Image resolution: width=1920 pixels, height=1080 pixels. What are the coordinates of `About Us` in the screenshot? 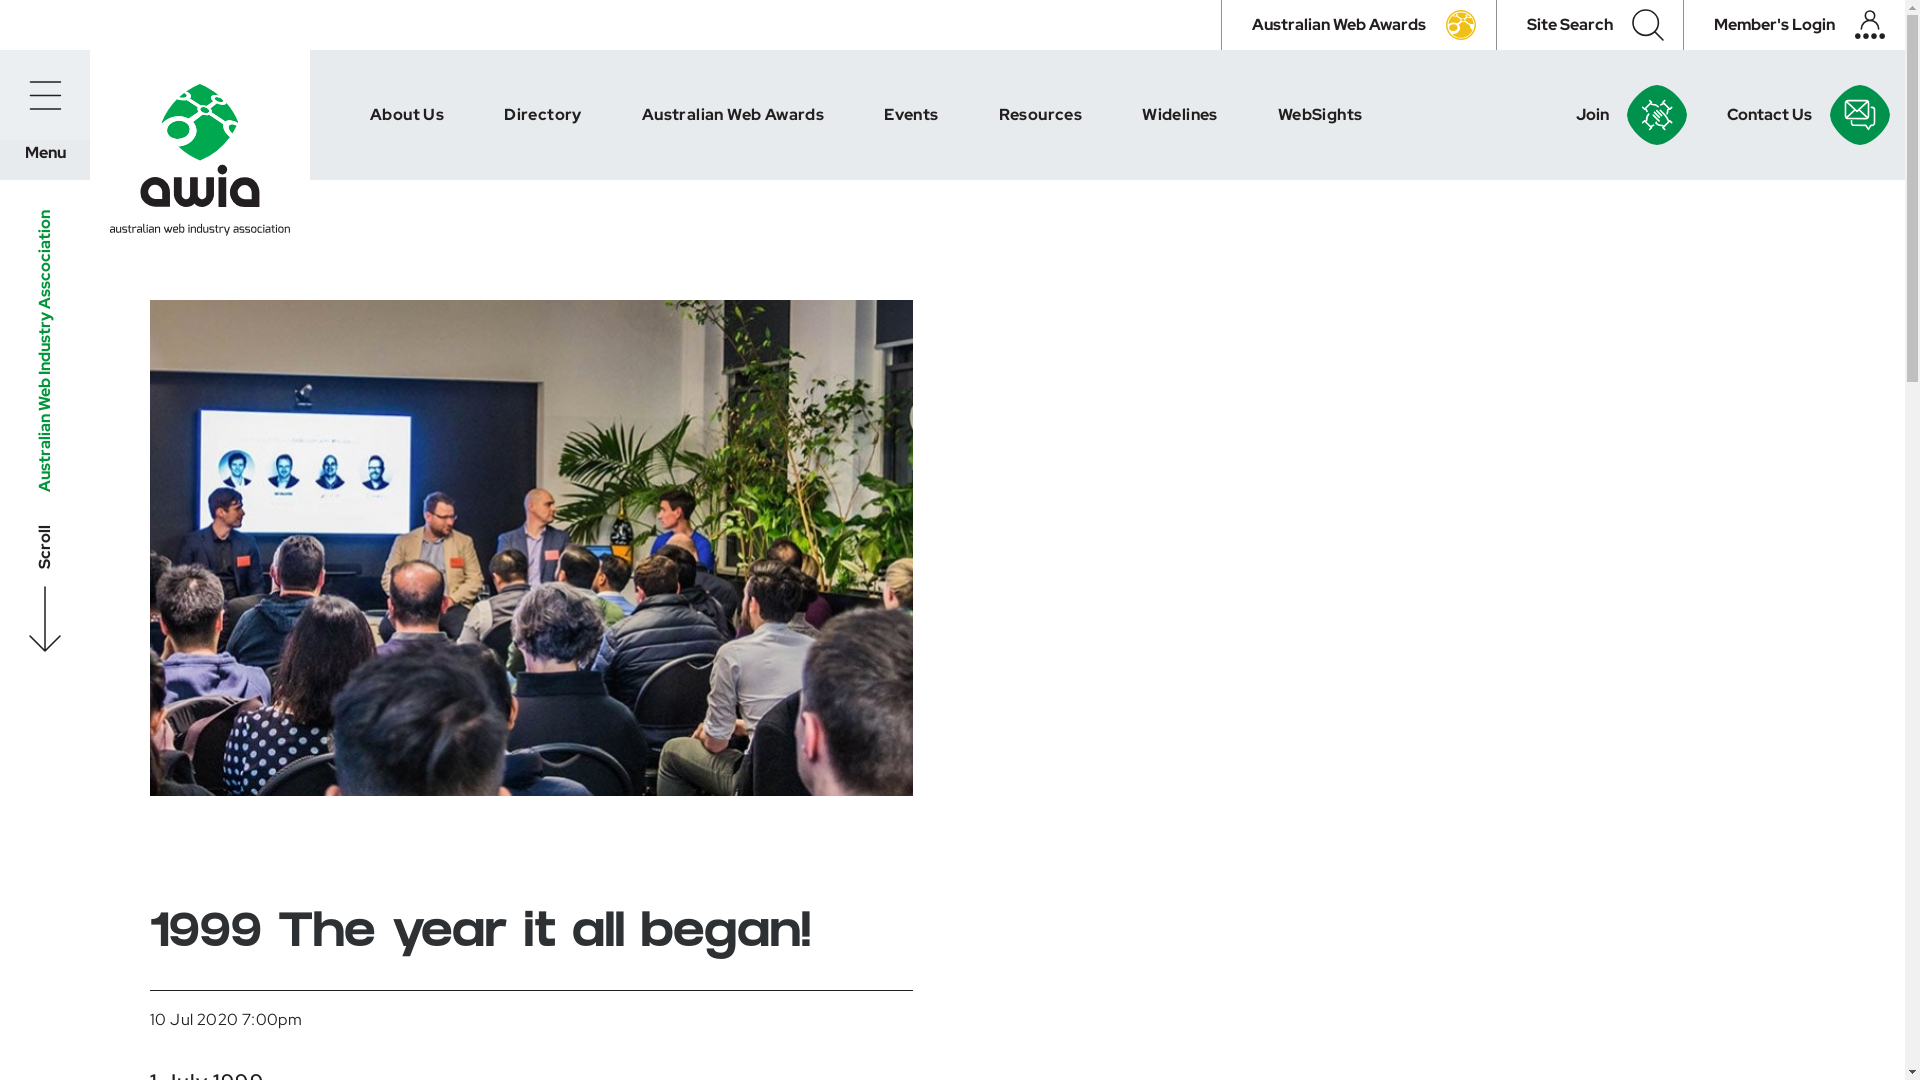 It's located at (407, 115).